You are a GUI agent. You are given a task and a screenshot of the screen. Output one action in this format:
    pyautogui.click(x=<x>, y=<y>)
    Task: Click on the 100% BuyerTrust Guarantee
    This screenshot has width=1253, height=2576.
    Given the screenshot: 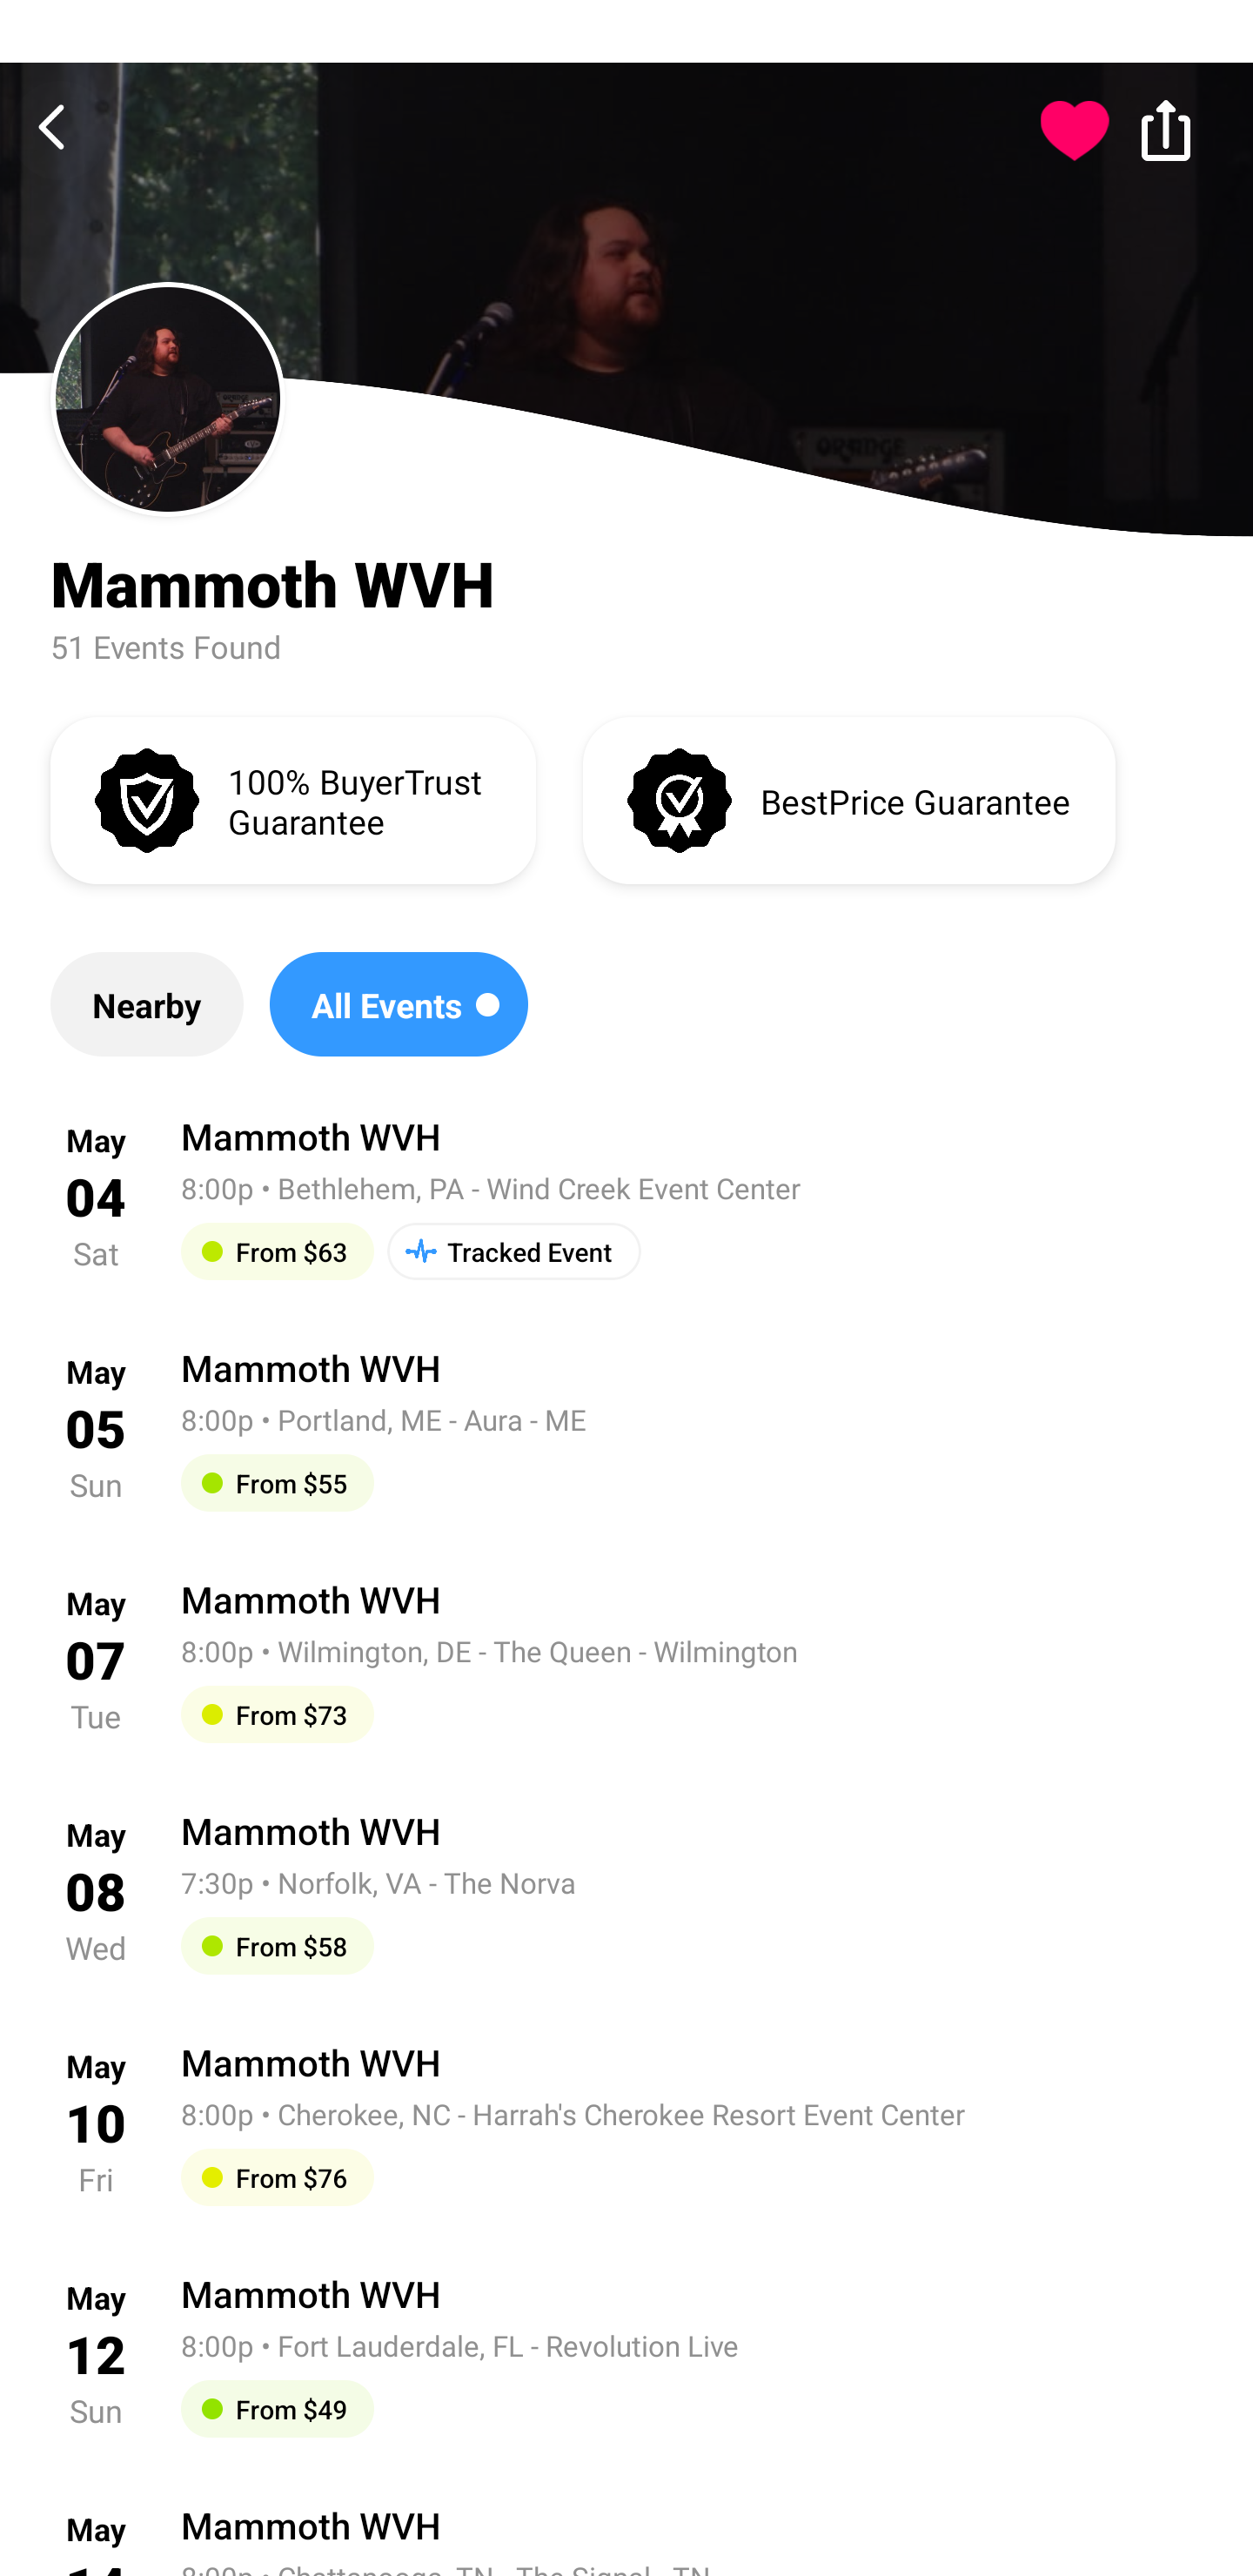 What is the action you would take?
    pyautogui.click(x=292, y=799)
    